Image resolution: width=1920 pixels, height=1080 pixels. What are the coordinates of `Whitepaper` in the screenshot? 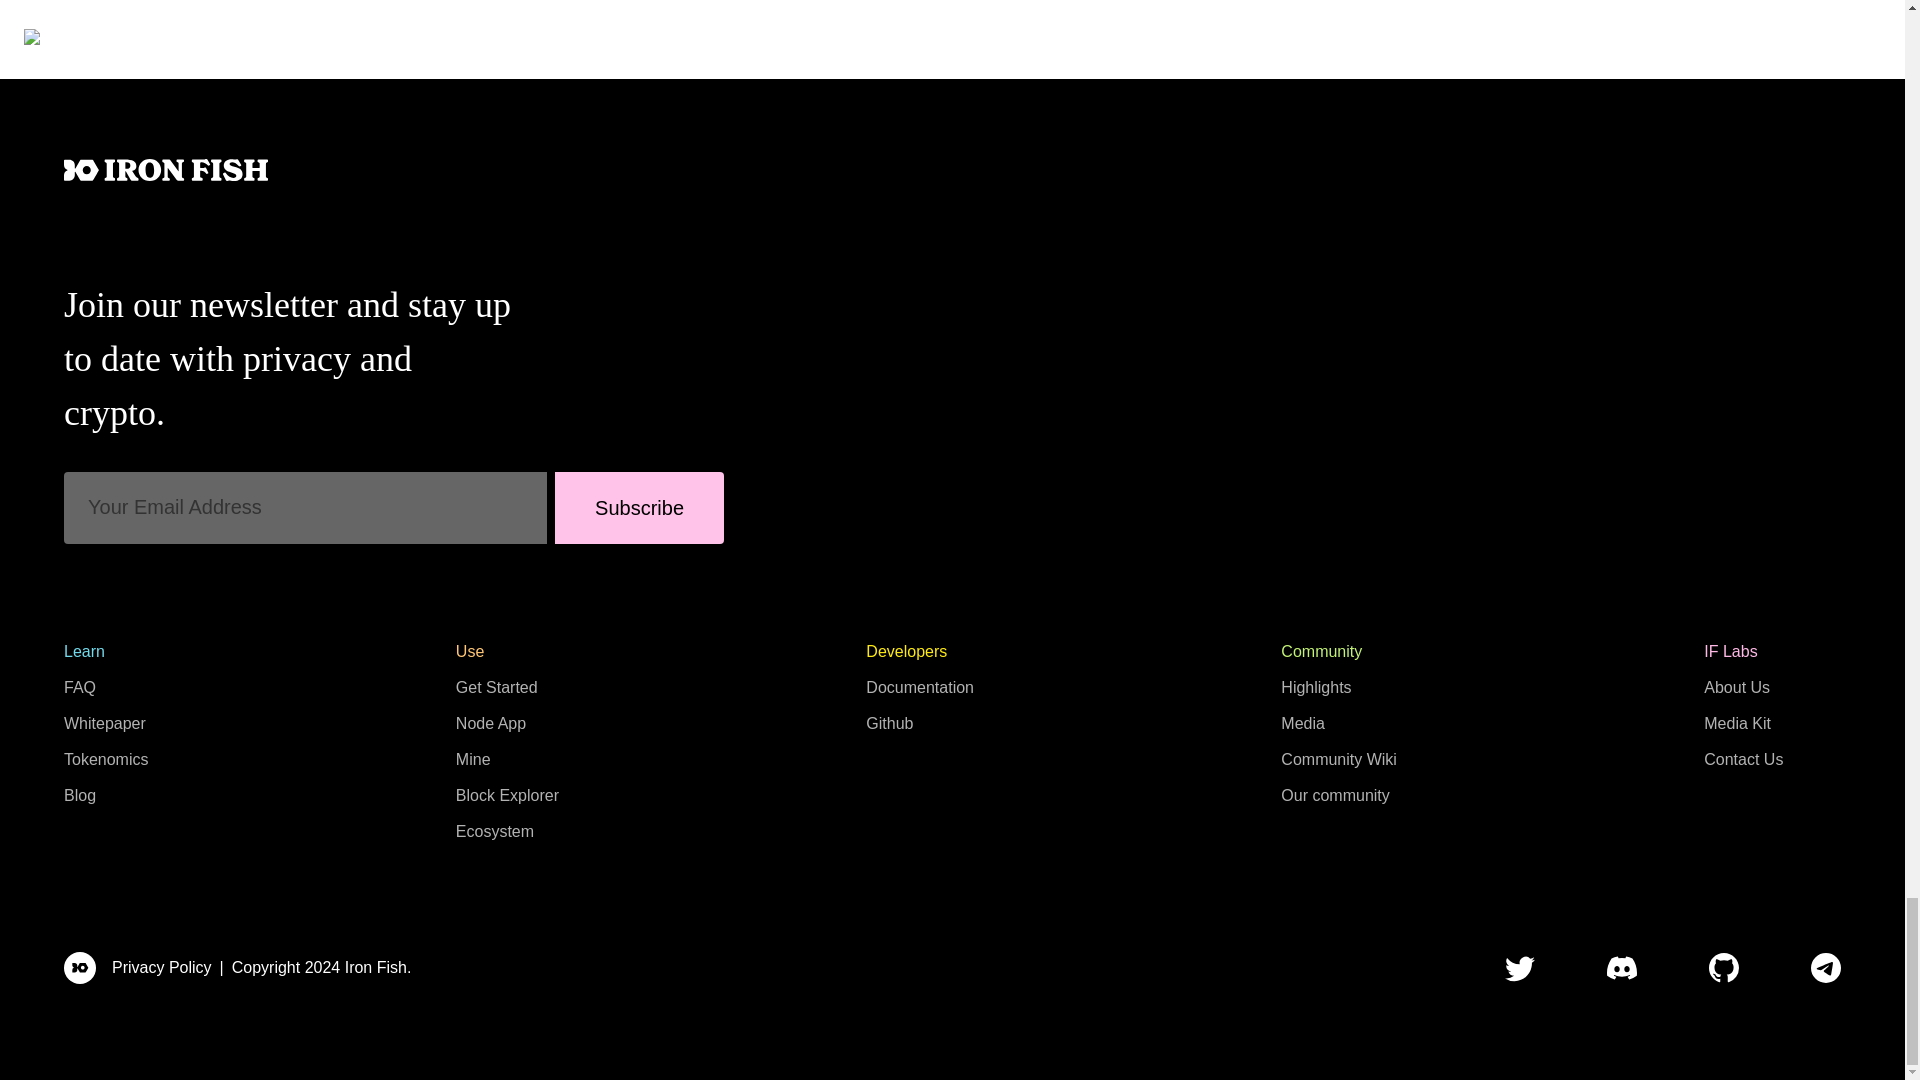 It's located at (104, 723).